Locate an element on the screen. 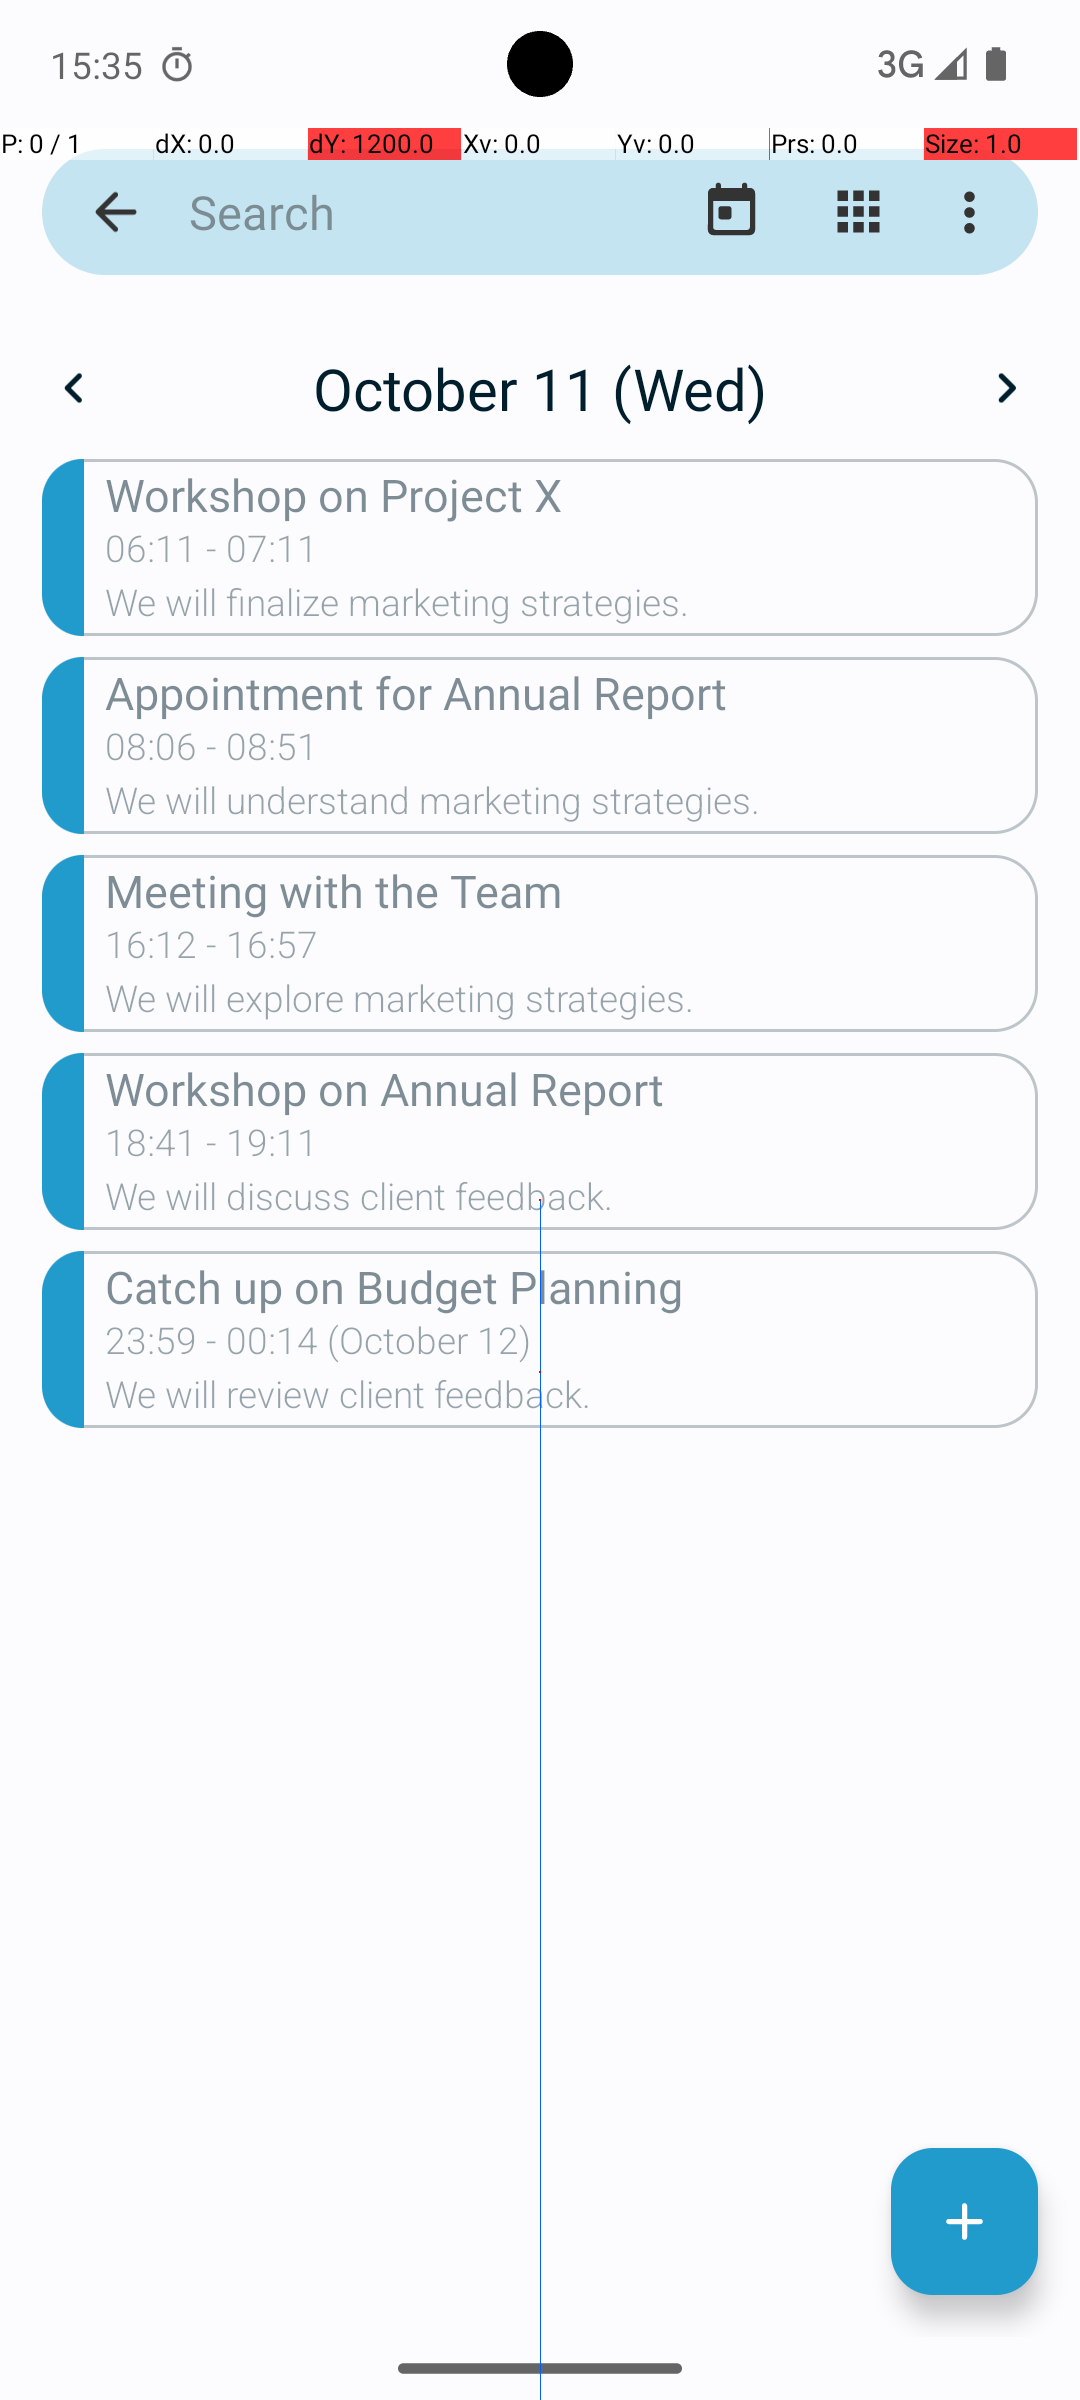  06:11 - 07:11 is located at coordinates (212, 555).